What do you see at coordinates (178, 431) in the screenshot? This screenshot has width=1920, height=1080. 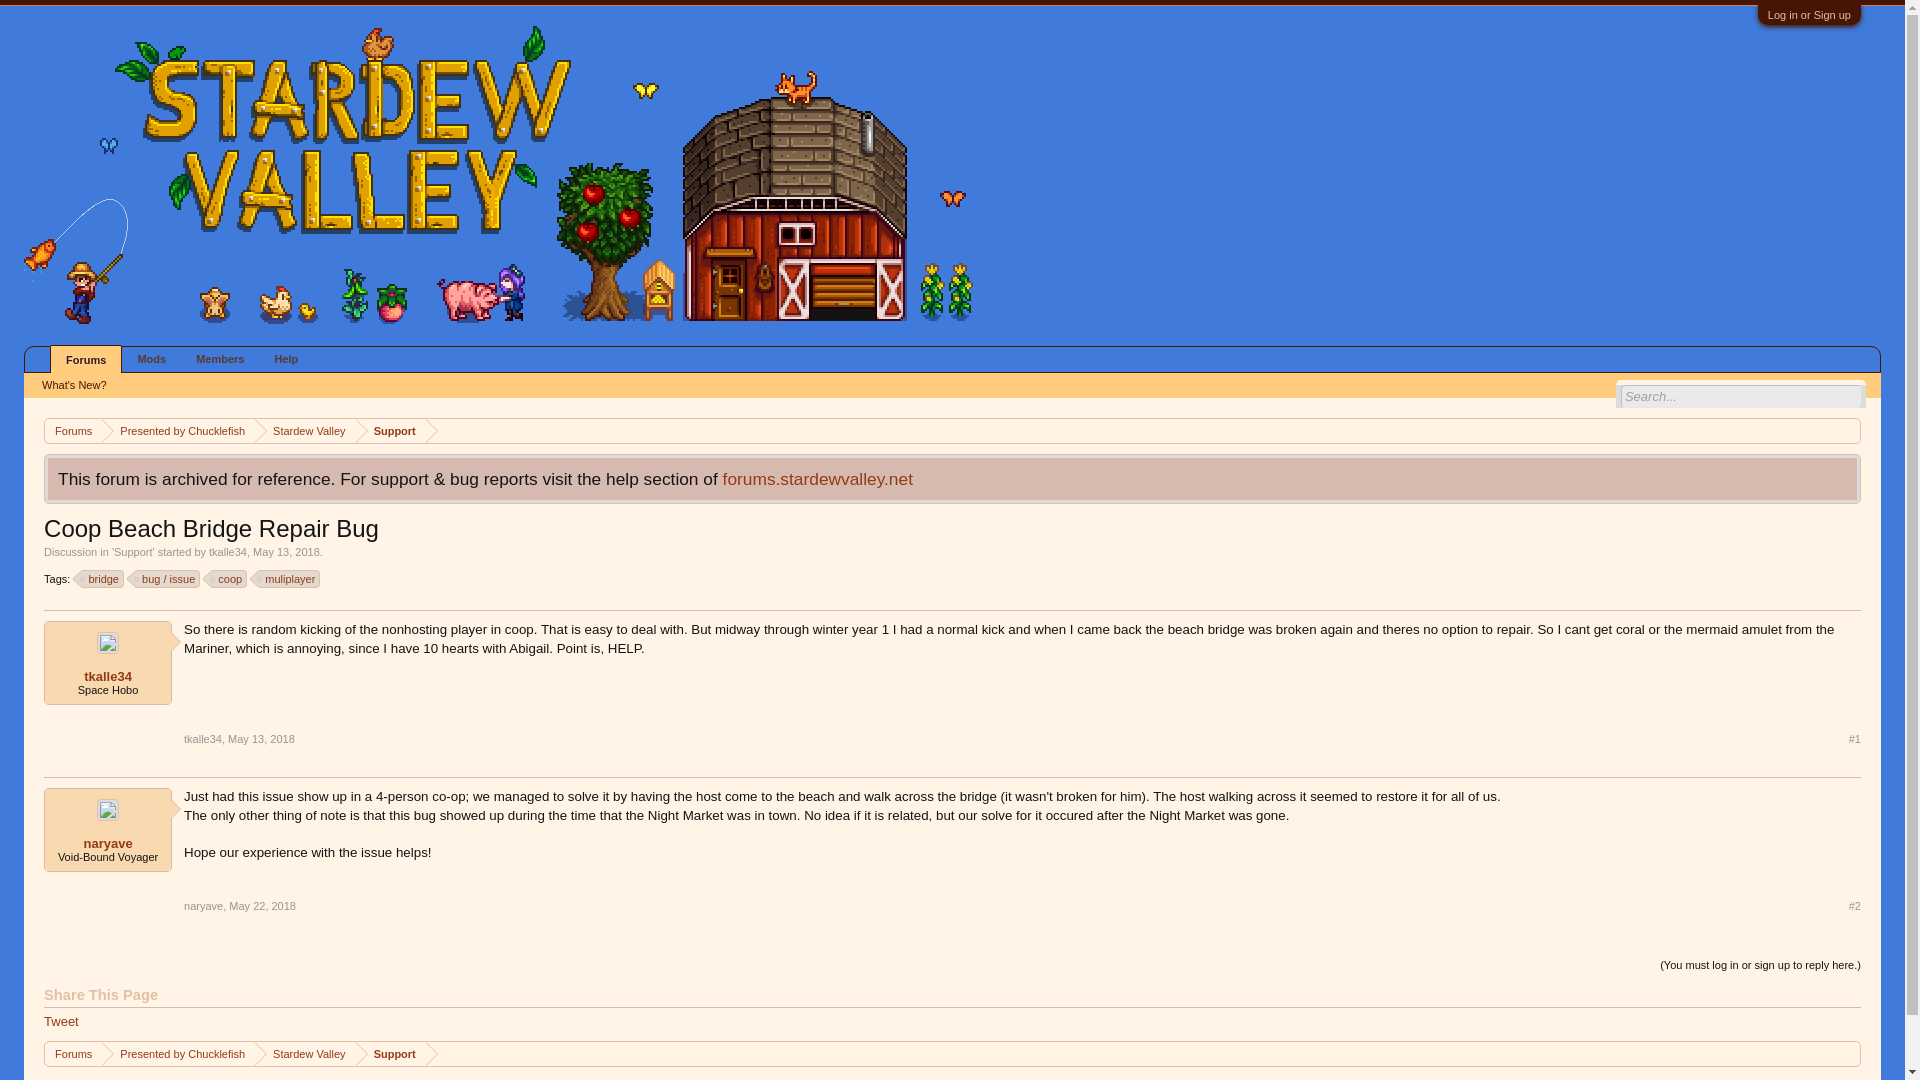 I see `Presented by Chucklefish` at bounding box center [178, 431].